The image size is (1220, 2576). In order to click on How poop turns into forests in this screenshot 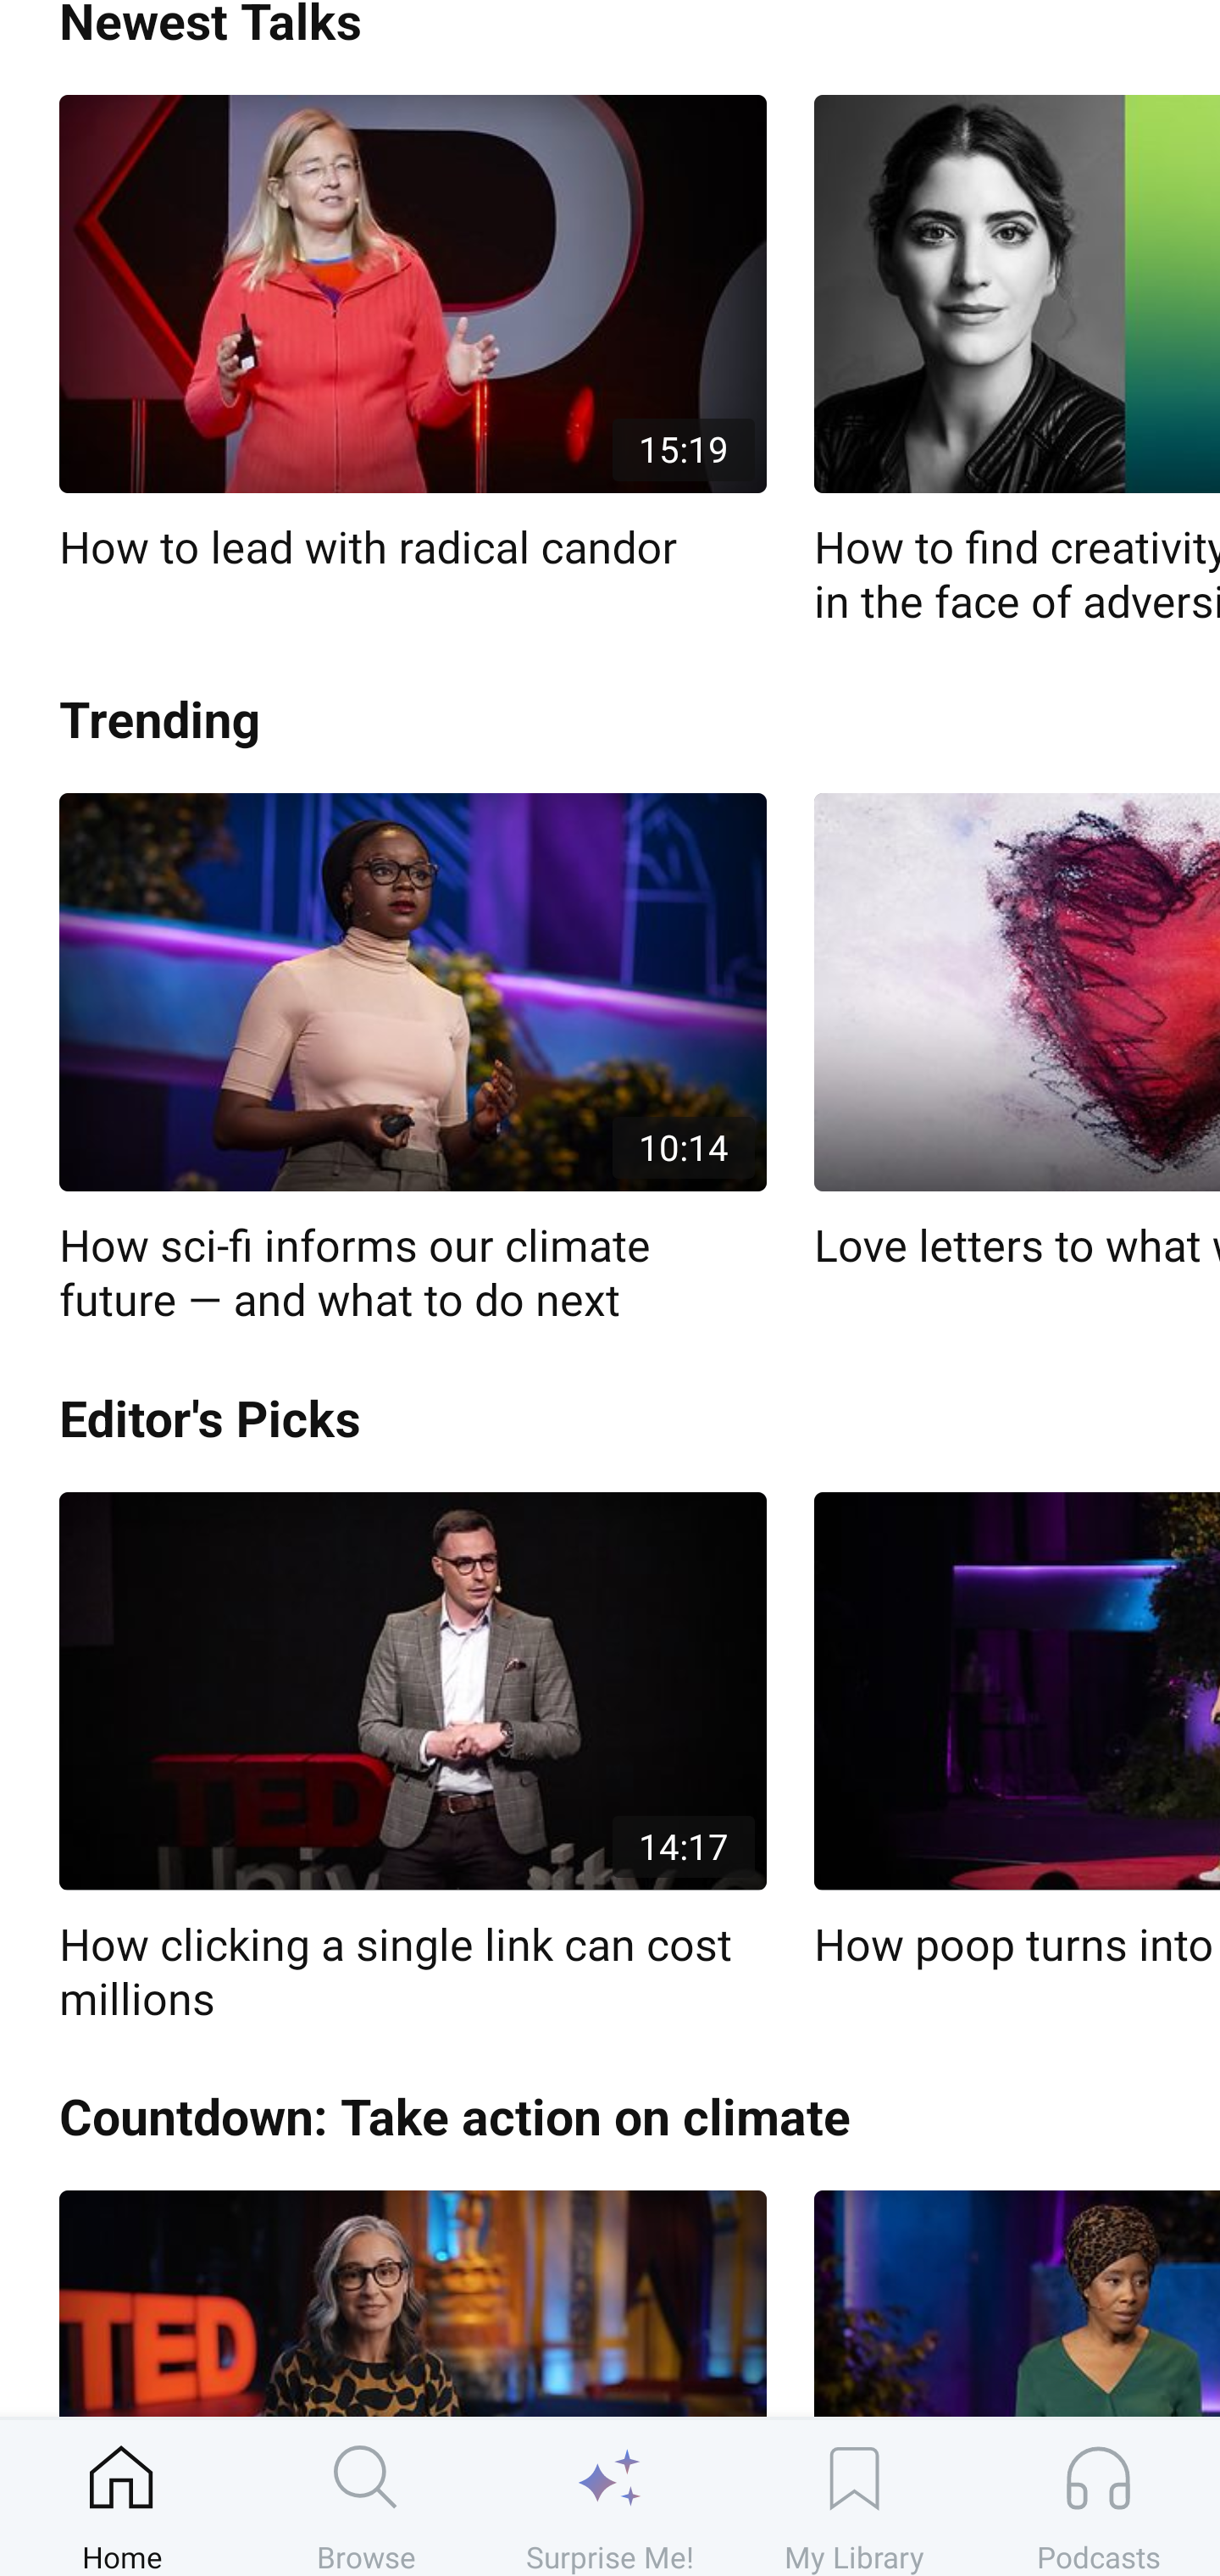, I will do `click(1017, 1732)`.